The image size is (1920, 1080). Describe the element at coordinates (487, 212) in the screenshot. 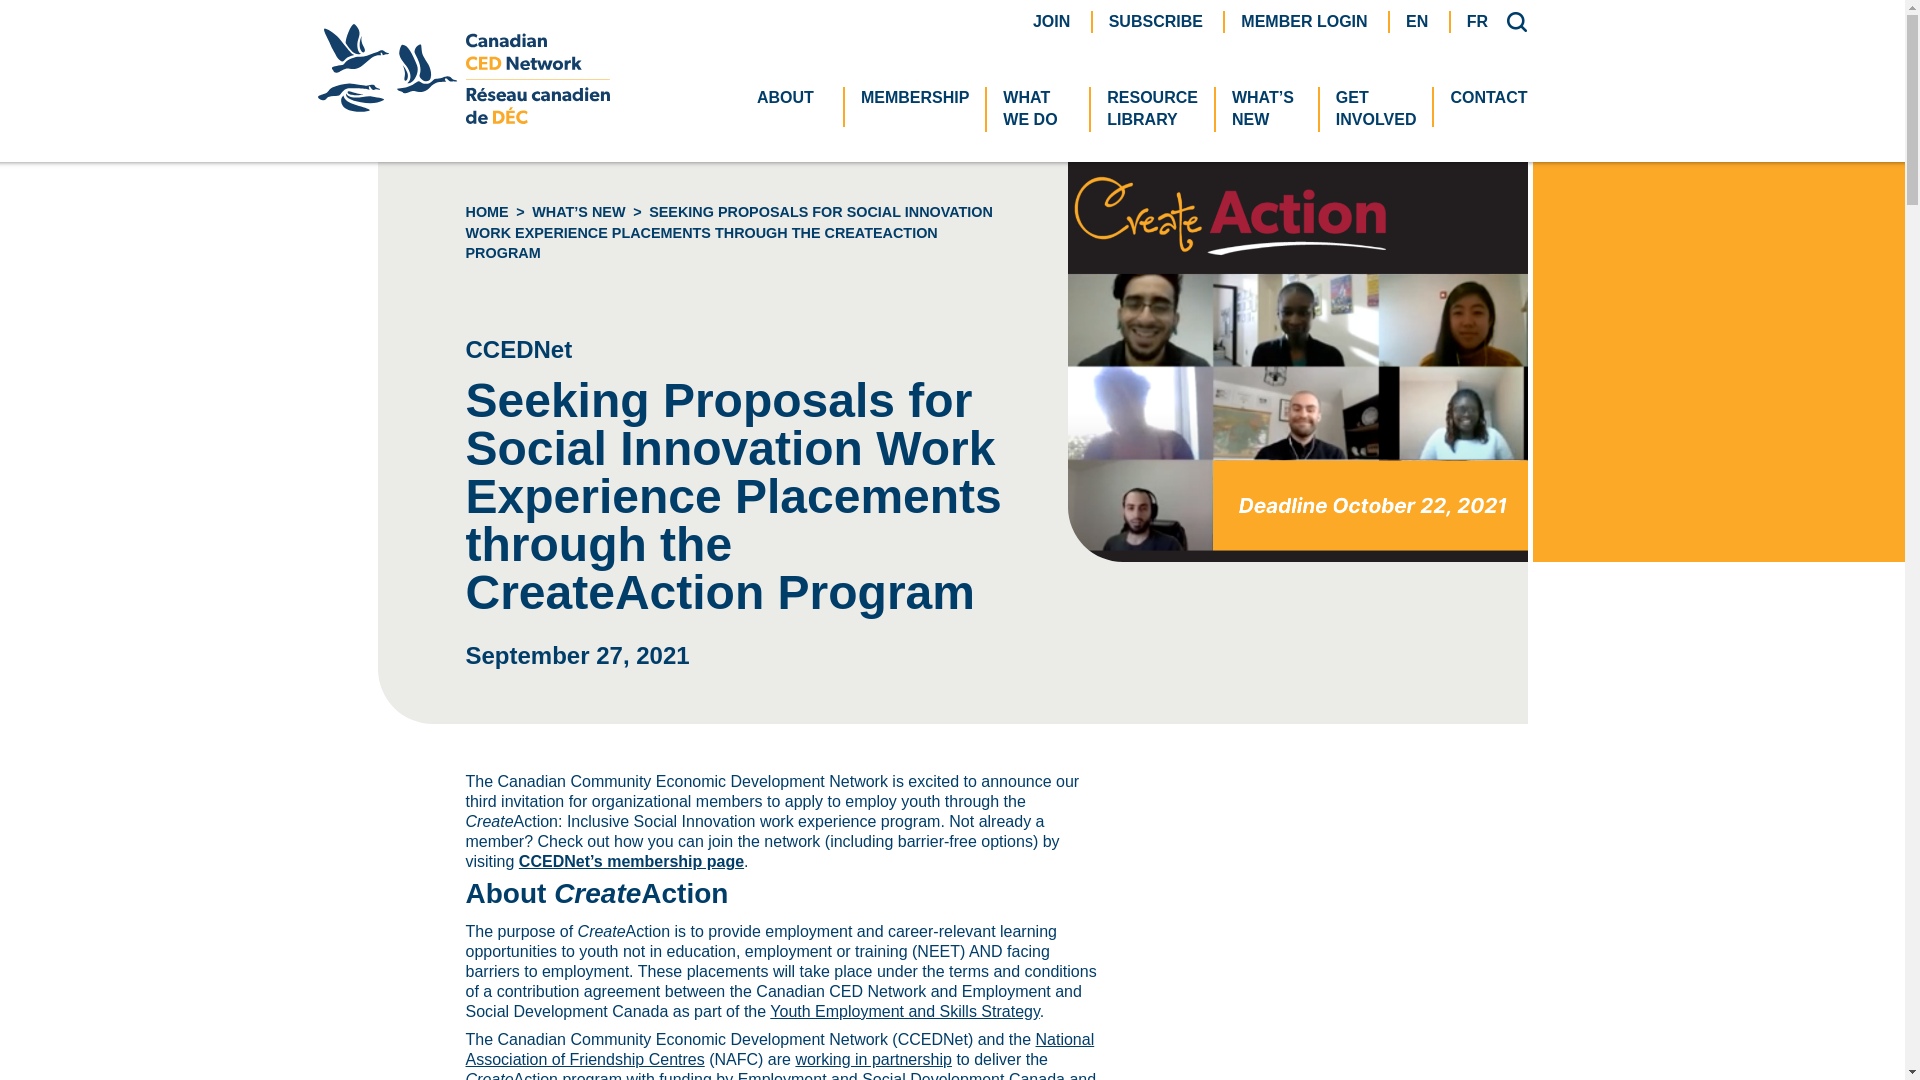

I see `RESOURCE LIBRARY` at that location.